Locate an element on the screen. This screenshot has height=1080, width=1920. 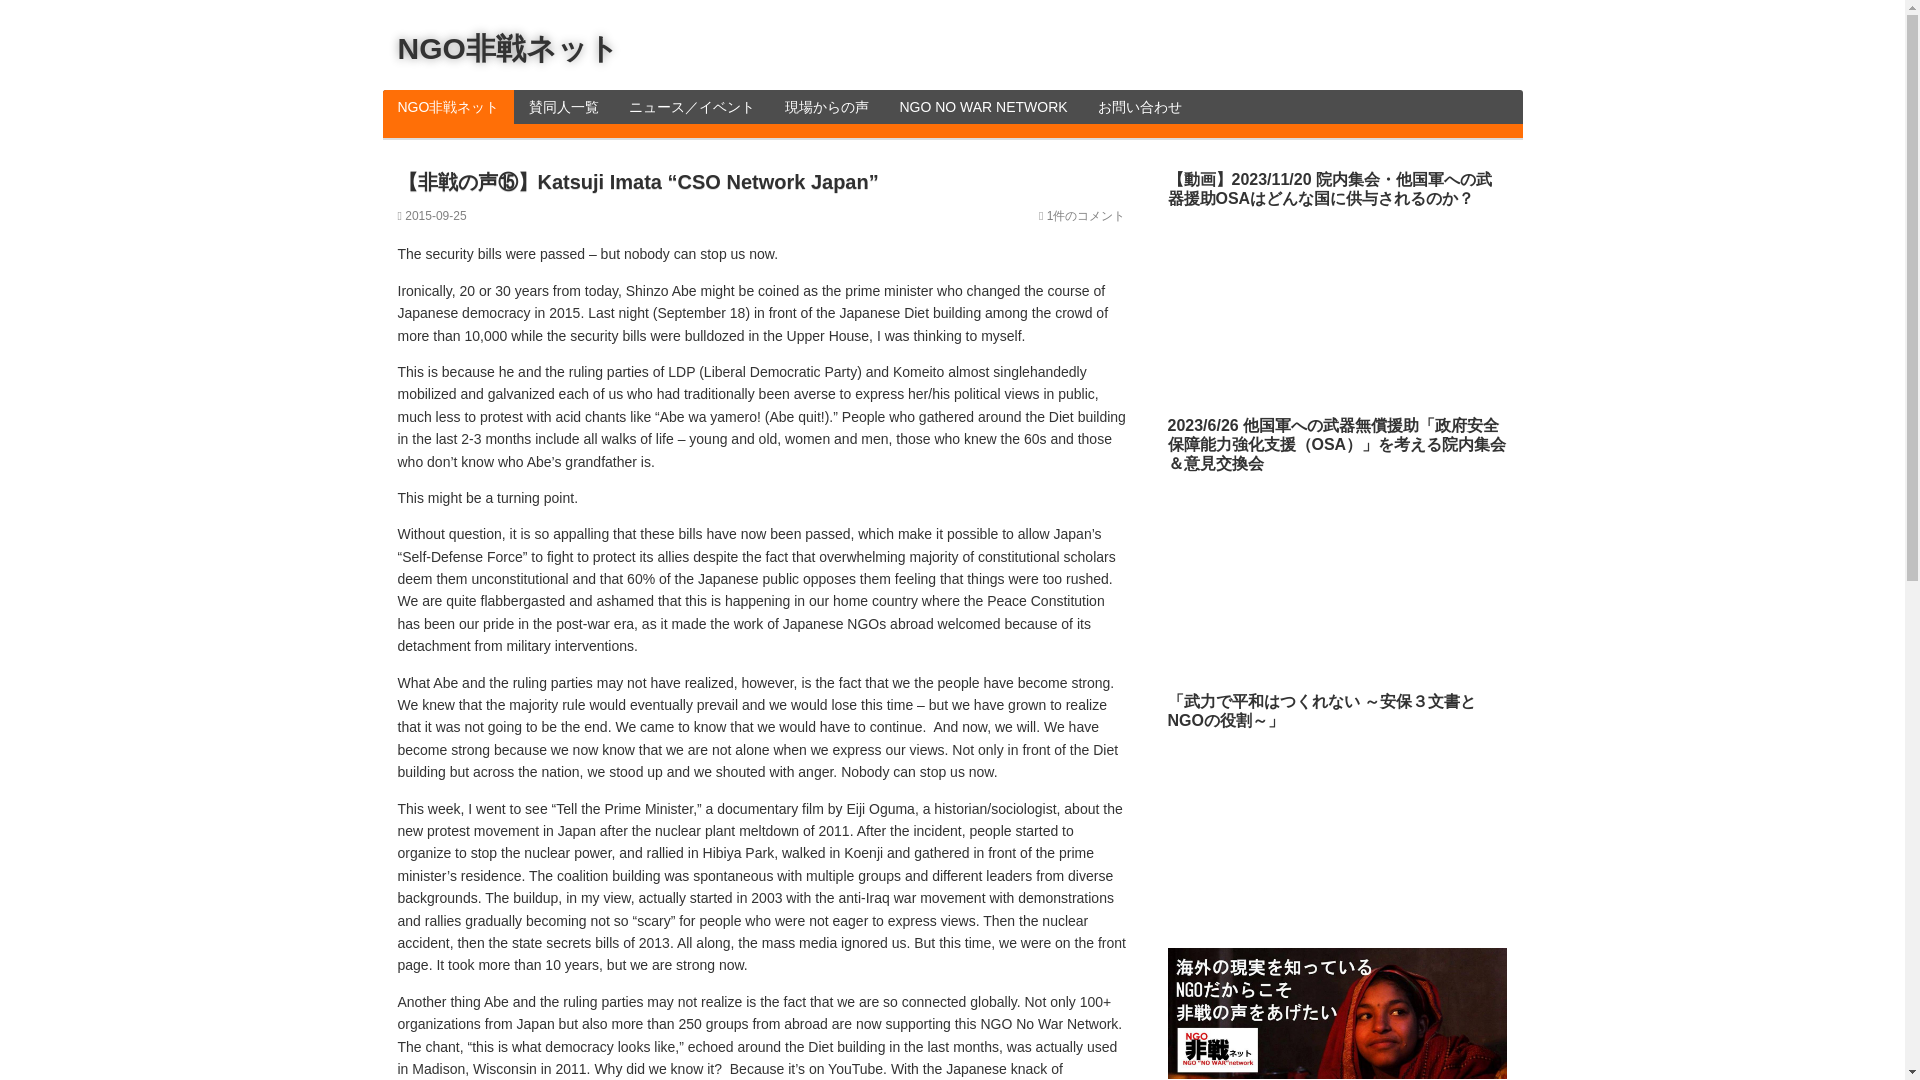
NGO NO WAR NETWORK is located at coordinates (982, 106).